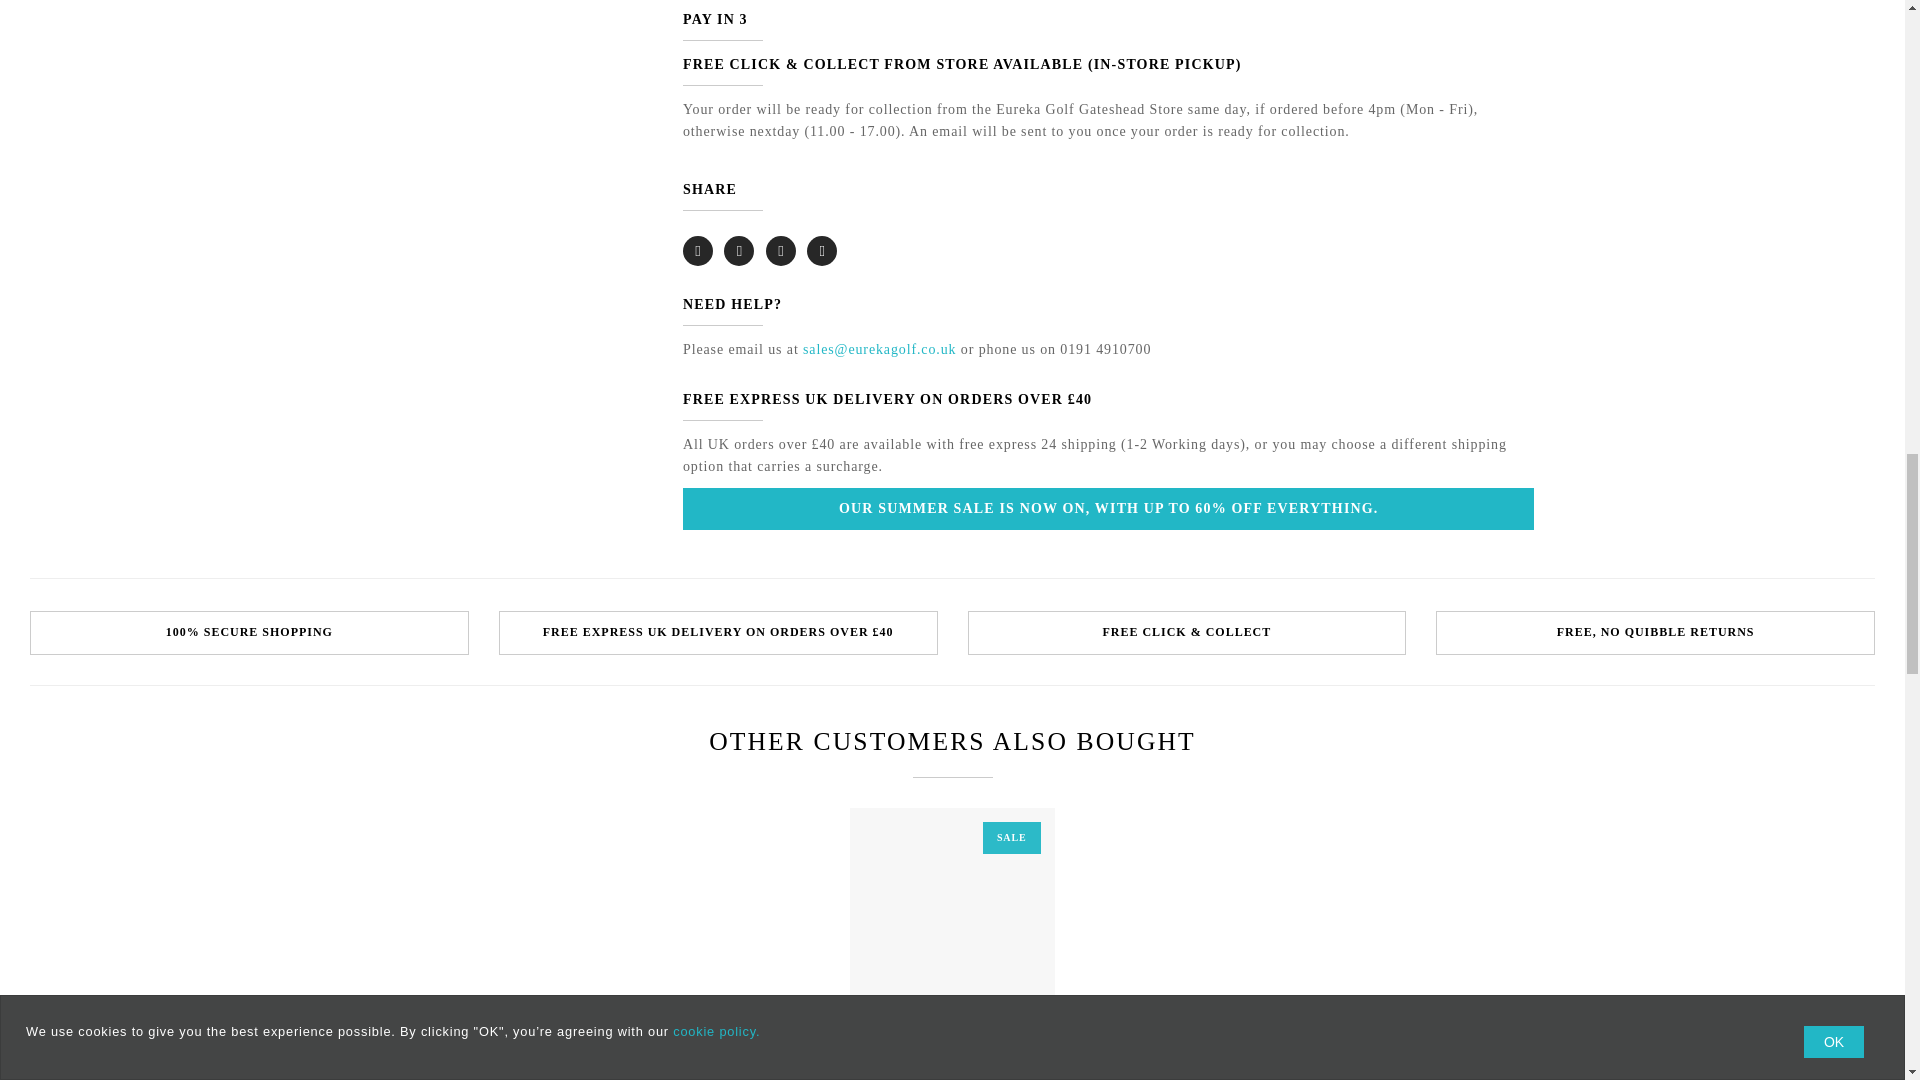  What do you see at coordinates (698, 250) in the screenshot?
I see `Share with Twitter` at bounding box center [698, 250].